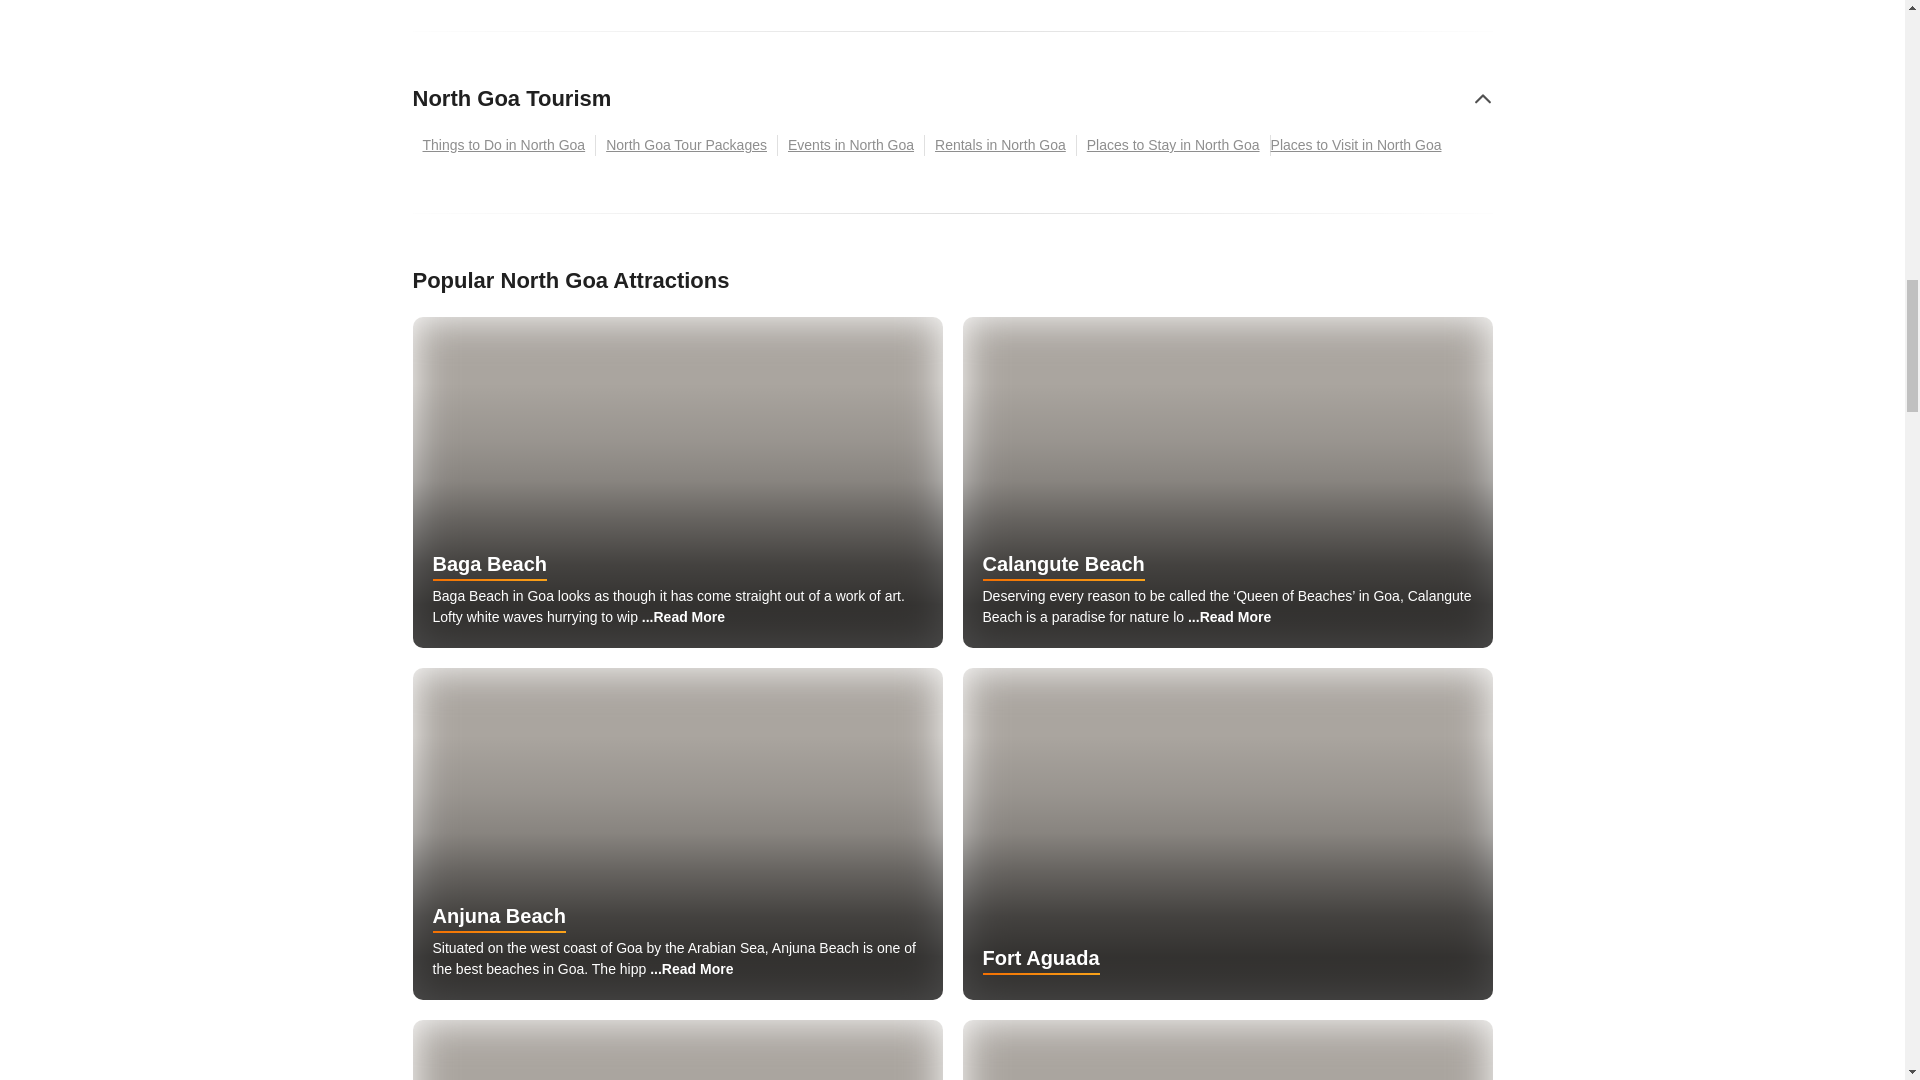 This screenshot has width=1920, height=1080. Describe the element at coordinates (511, 98) in the screenshot. I see `North Goa Tourism` at that location.